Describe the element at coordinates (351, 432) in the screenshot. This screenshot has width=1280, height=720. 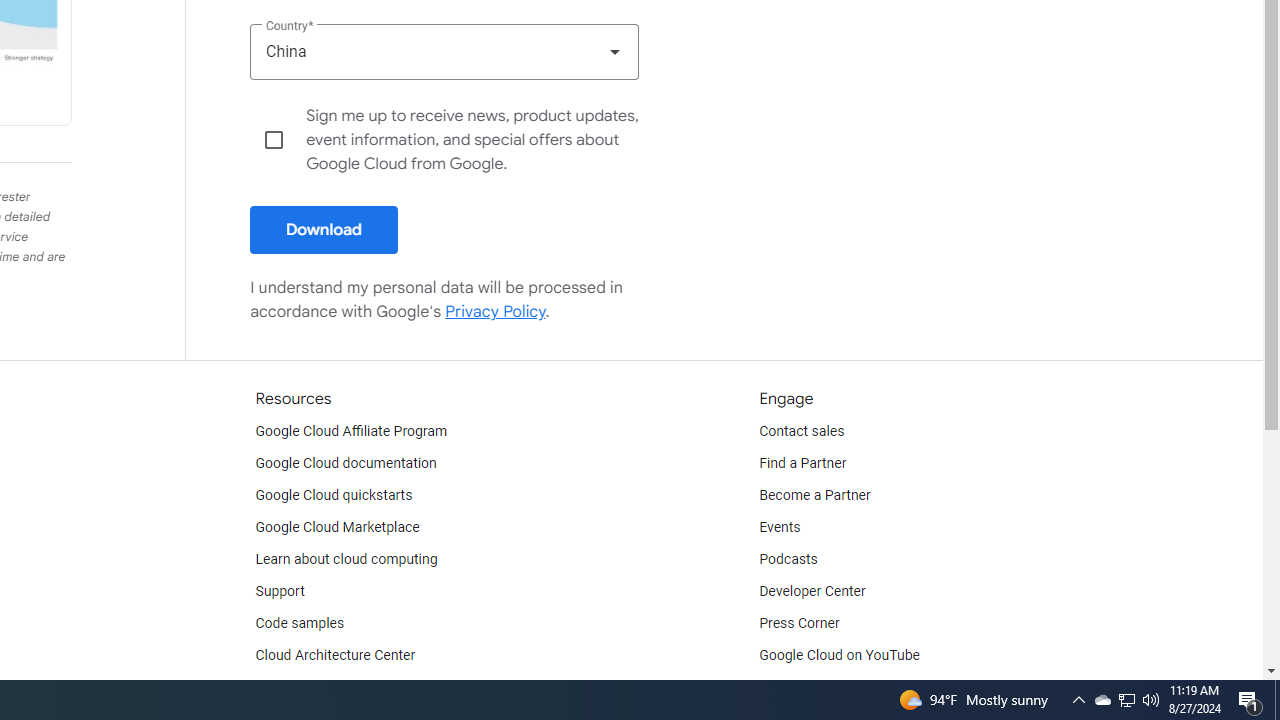
I see `Google Cloud Affiliate Program` at that location.